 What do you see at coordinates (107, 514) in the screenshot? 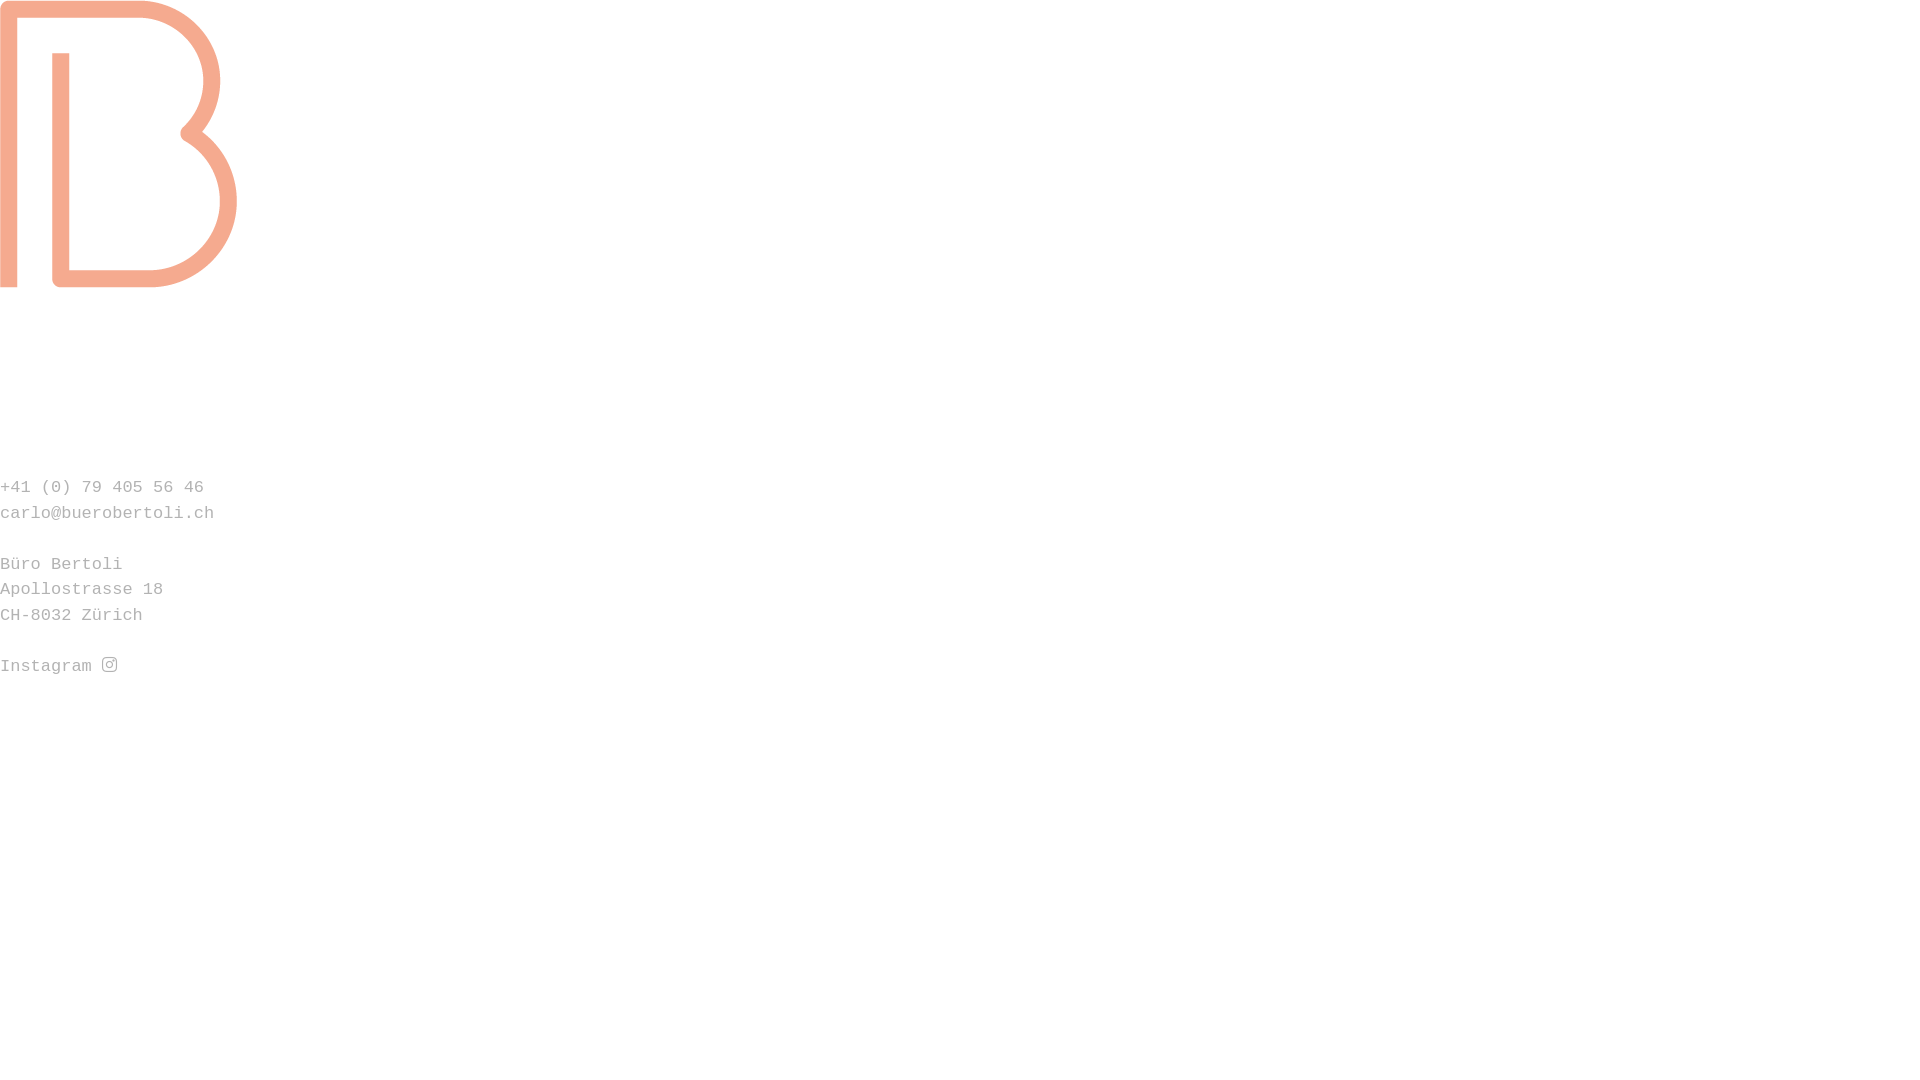
I see `carlo@buerobertoli.ch` at bounding box center [107, 514].